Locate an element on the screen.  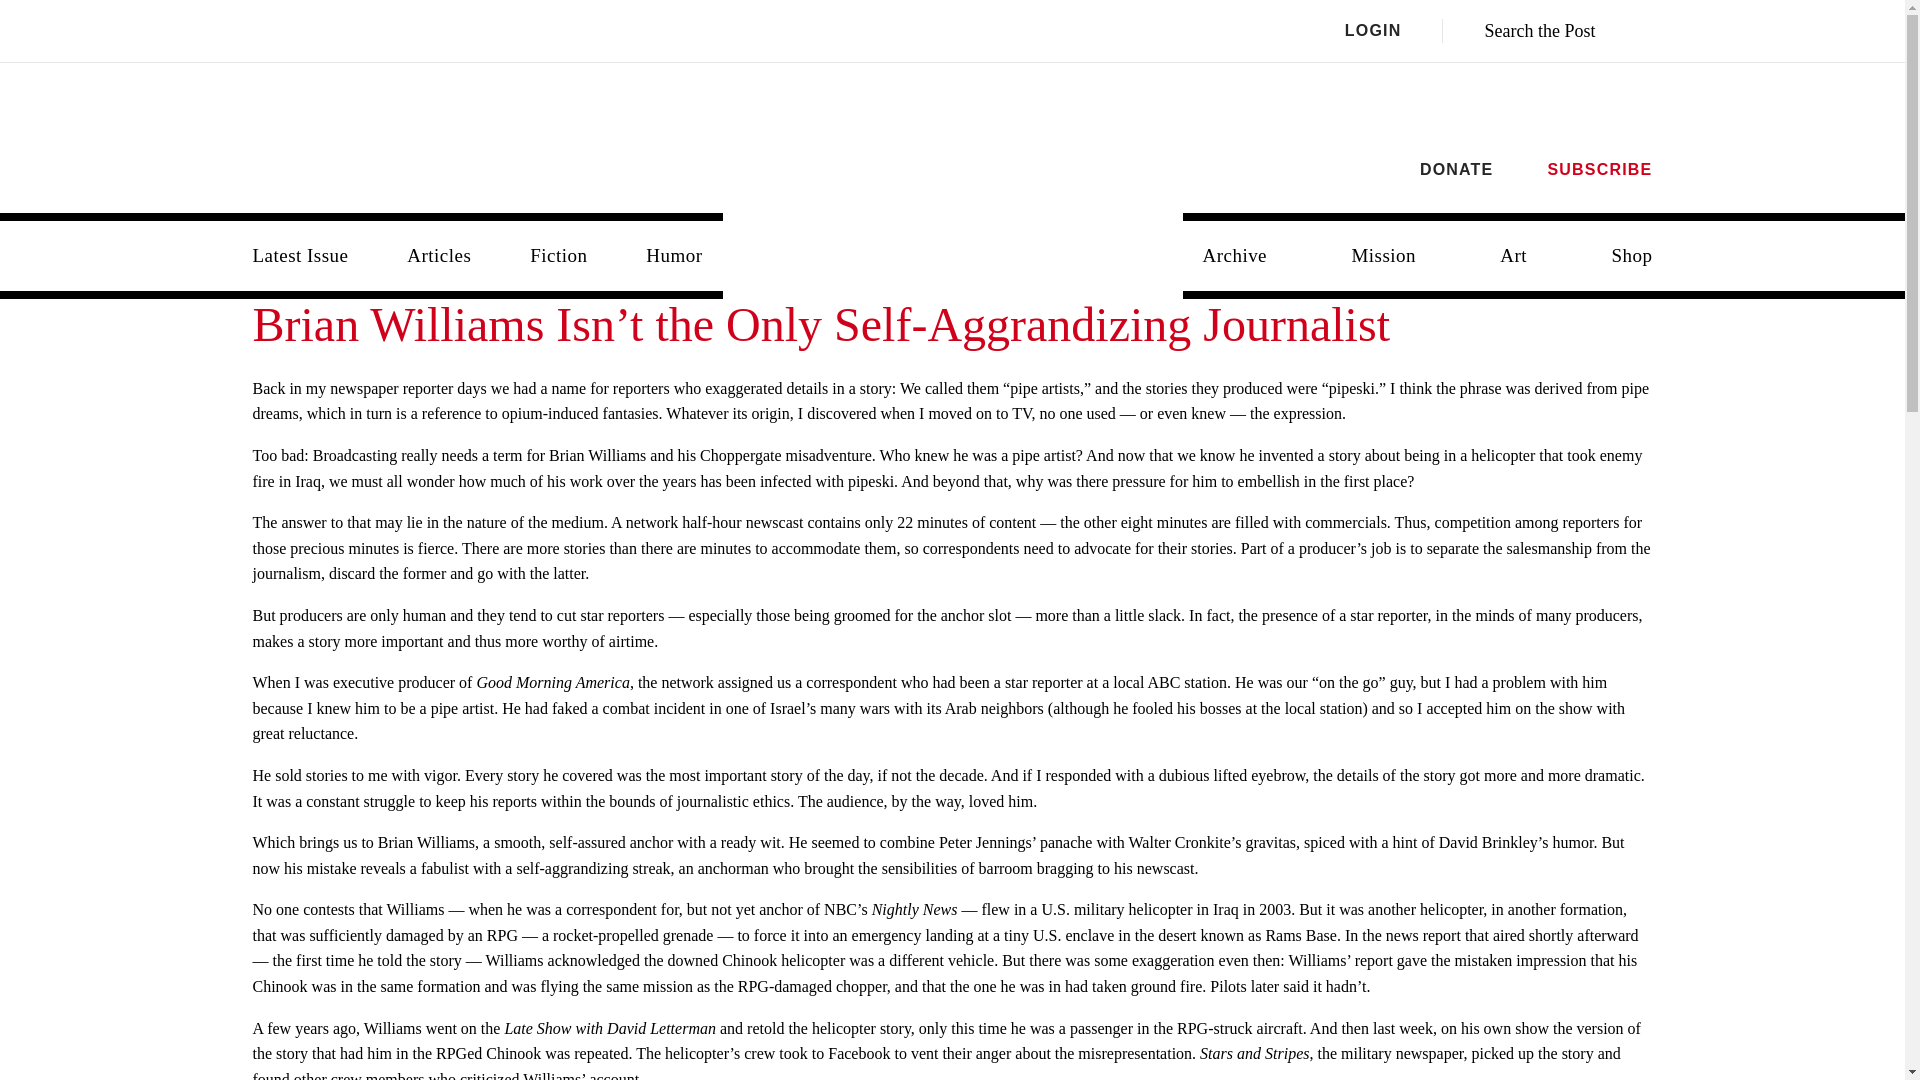
SUBSCRIBE is located at coordinates (1599, 169).